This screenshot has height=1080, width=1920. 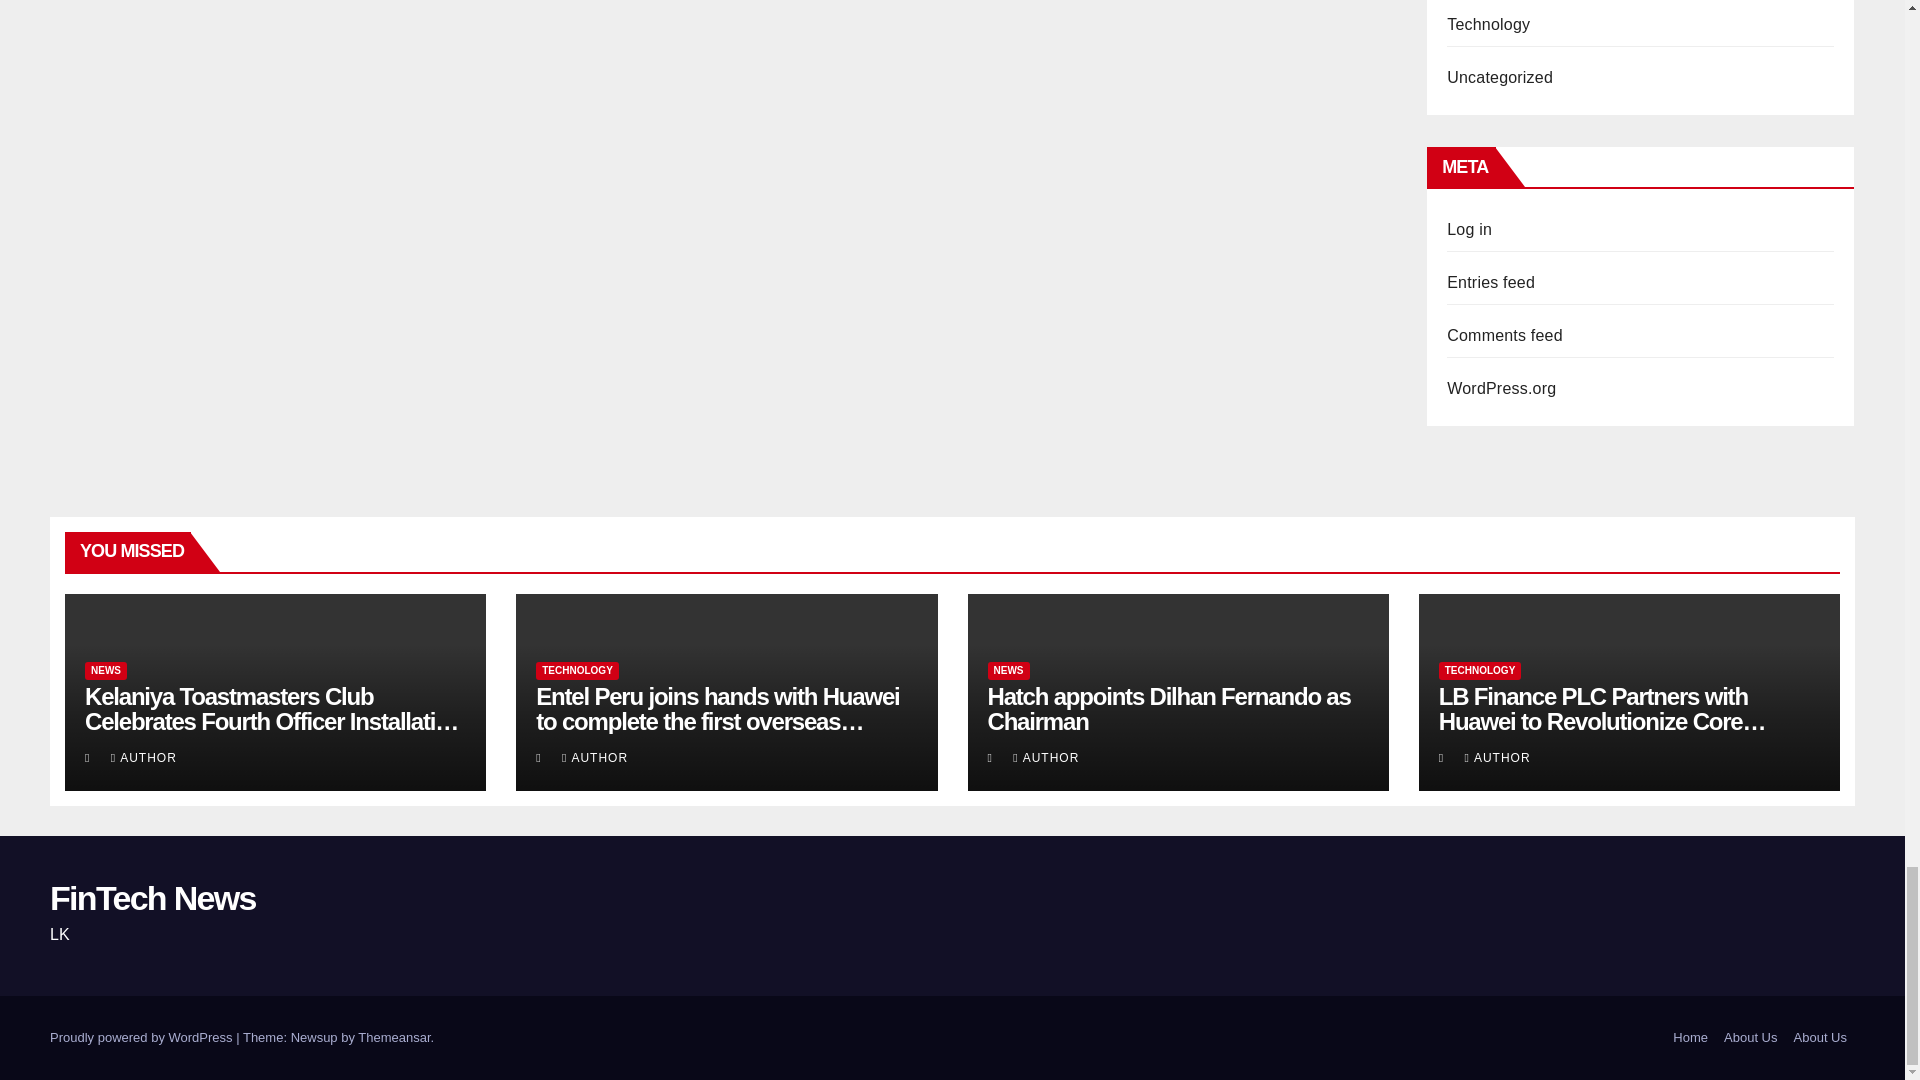 I want to click on Home, so click(x=1690, y=1038).